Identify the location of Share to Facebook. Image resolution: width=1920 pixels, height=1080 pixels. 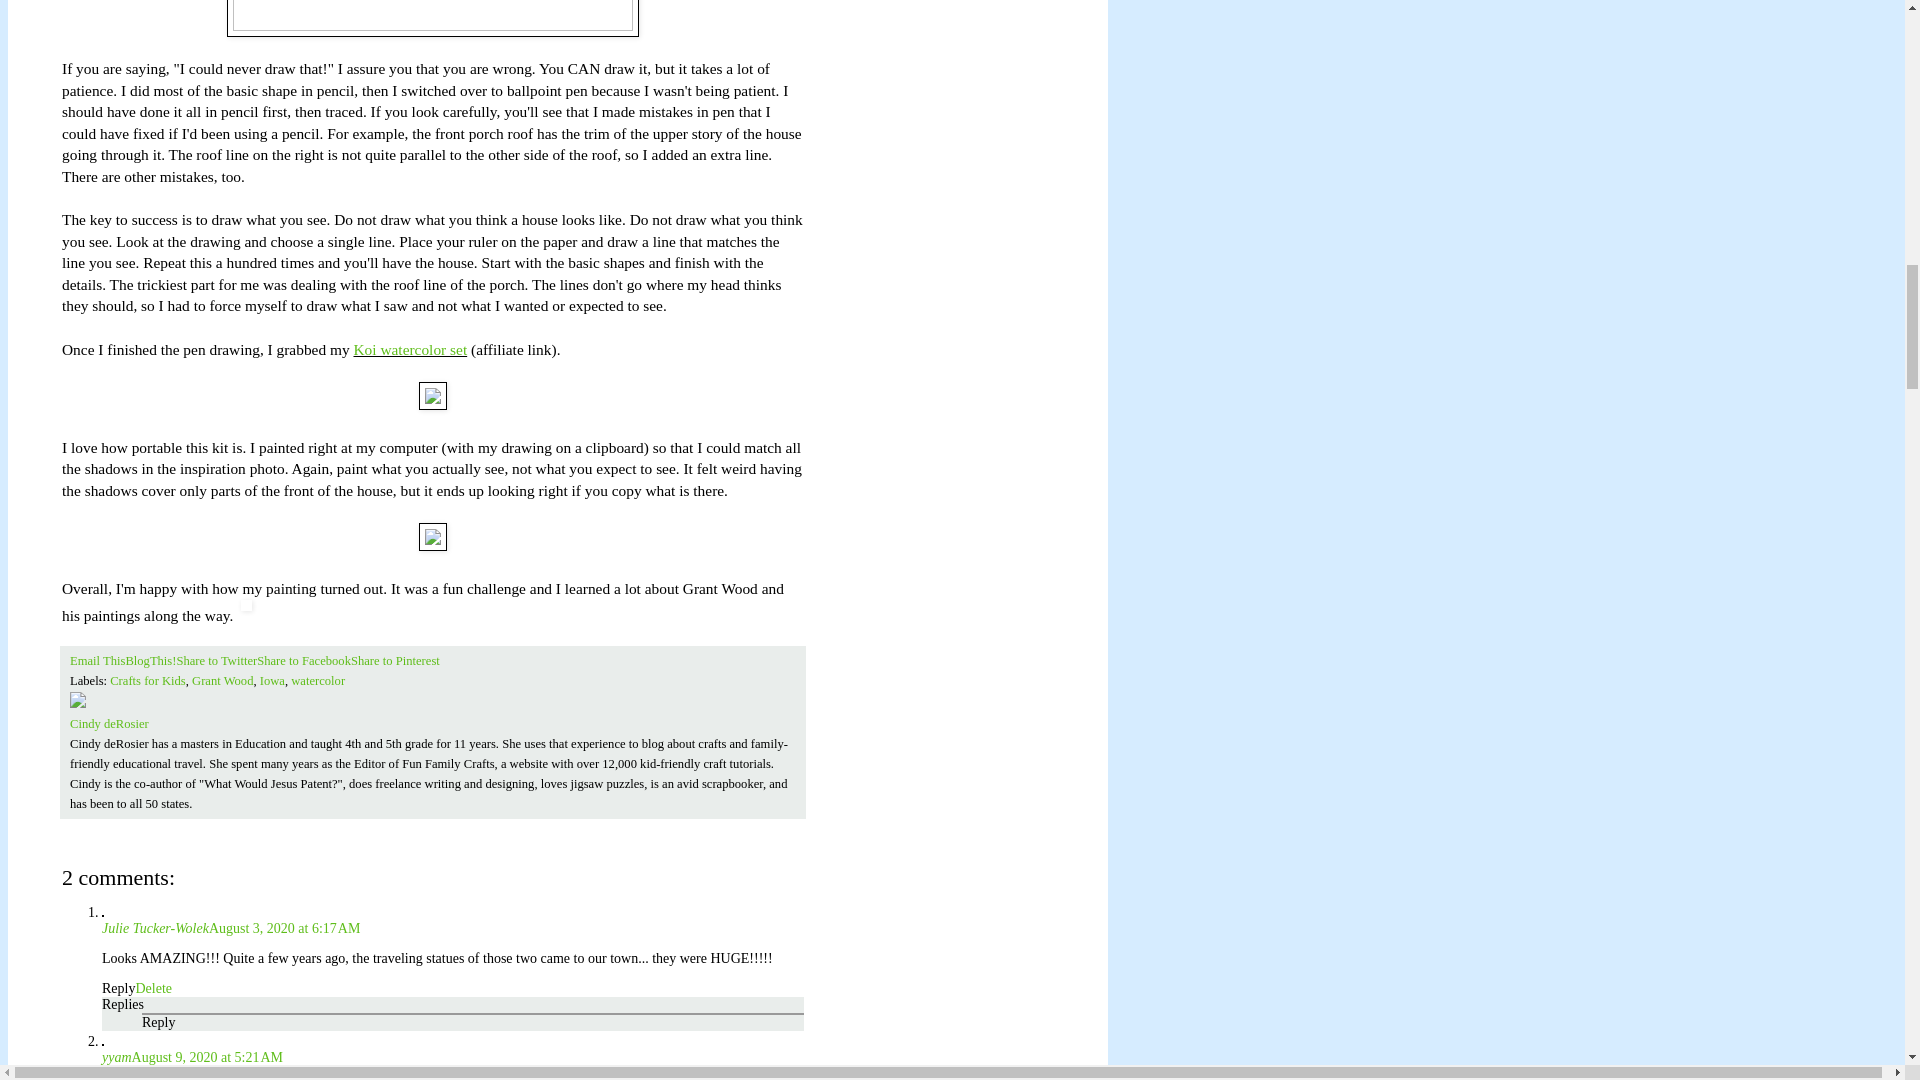
(304, 661).